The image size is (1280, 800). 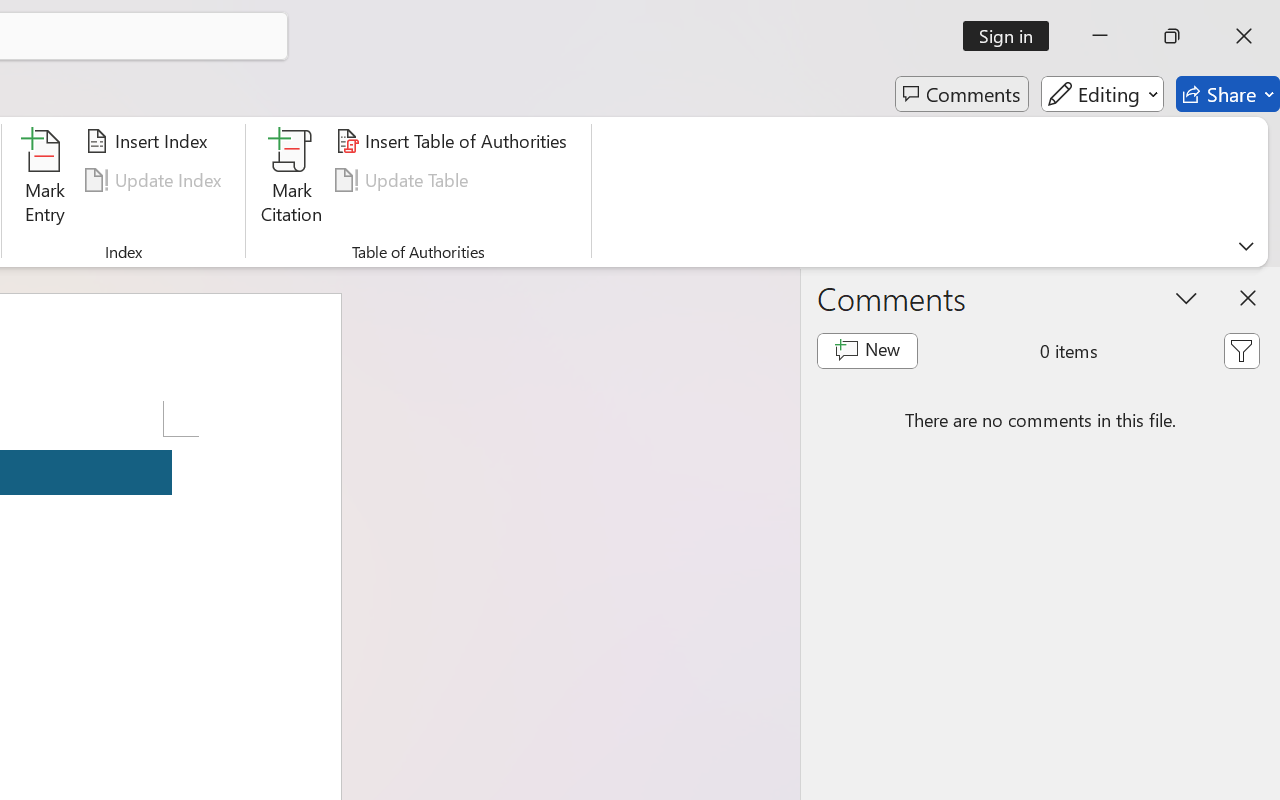 I want to click on Editing, so click(x=1102, y=94).